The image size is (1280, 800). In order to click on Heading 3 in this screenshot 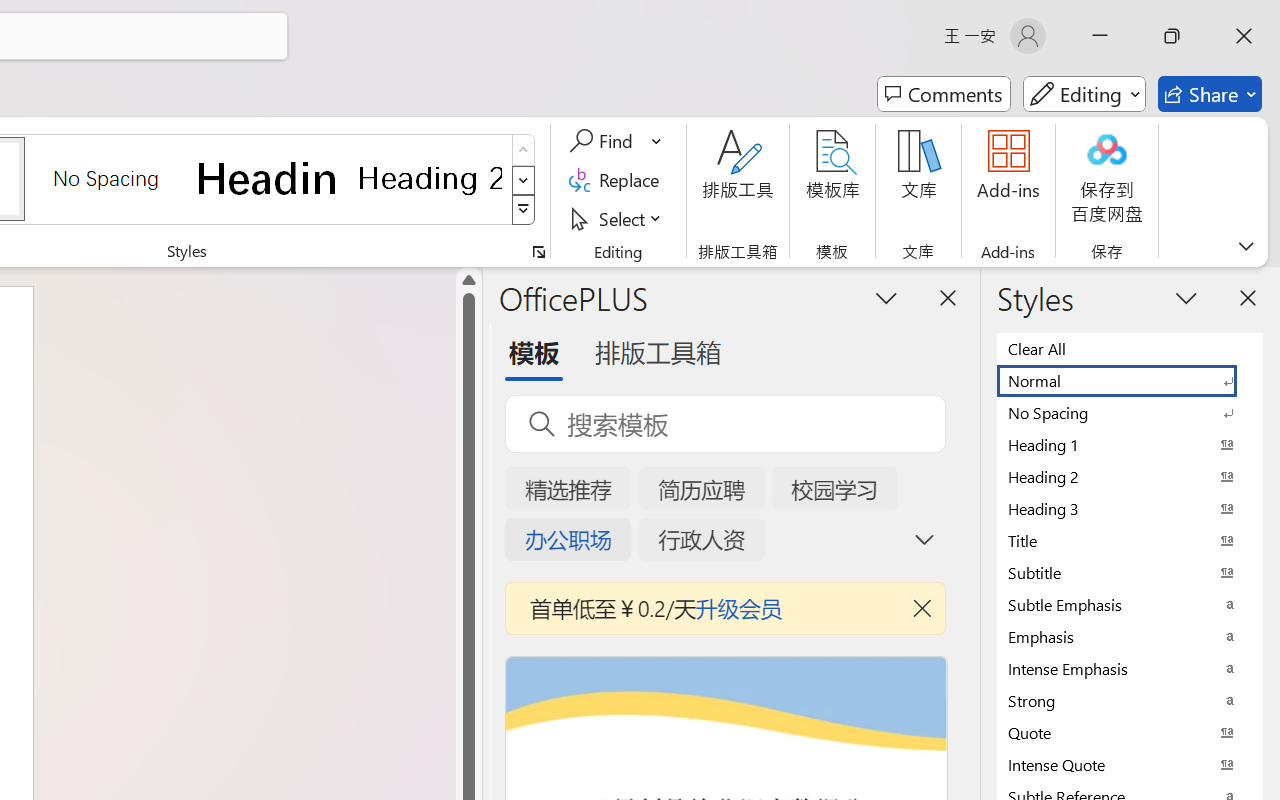, I will do `click(1130, 508)`.